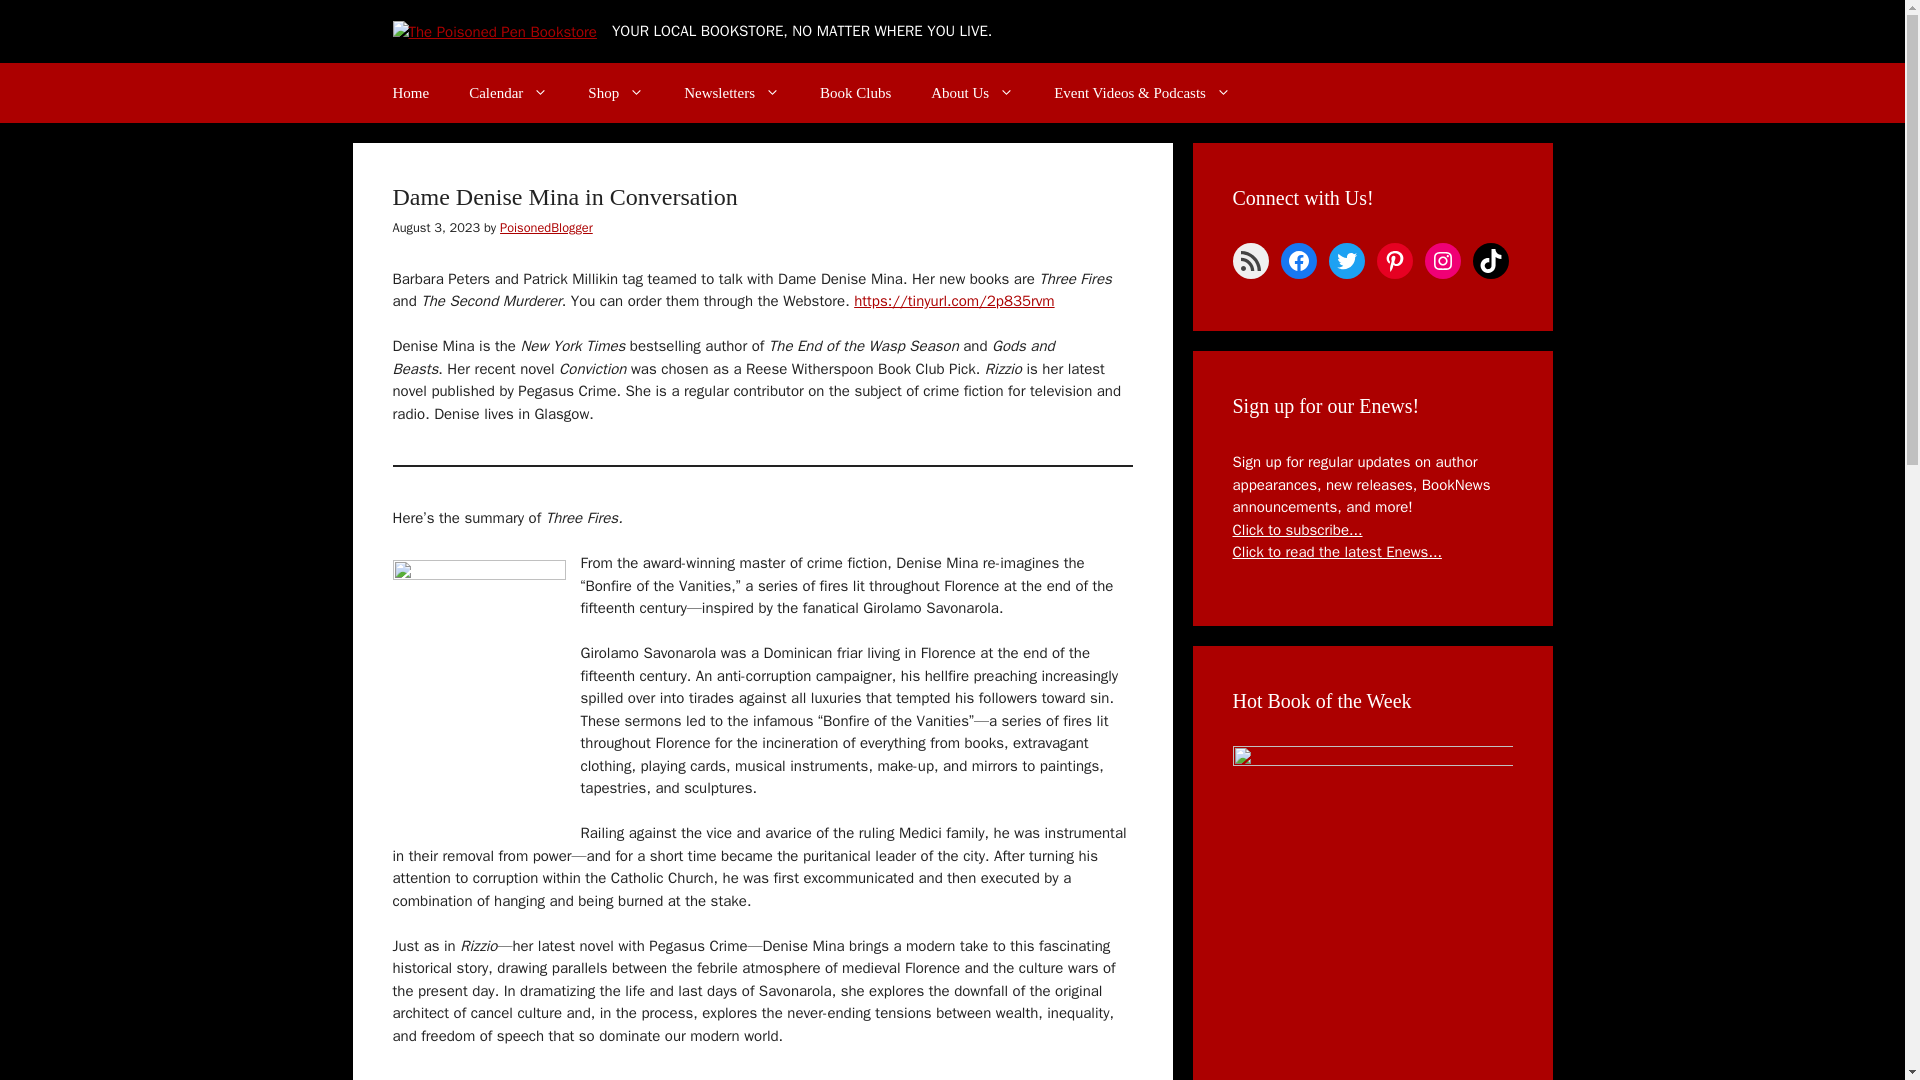  Describe the element at coordinates (1442, 260) in the screenshot. I see `Instagram` at that location.